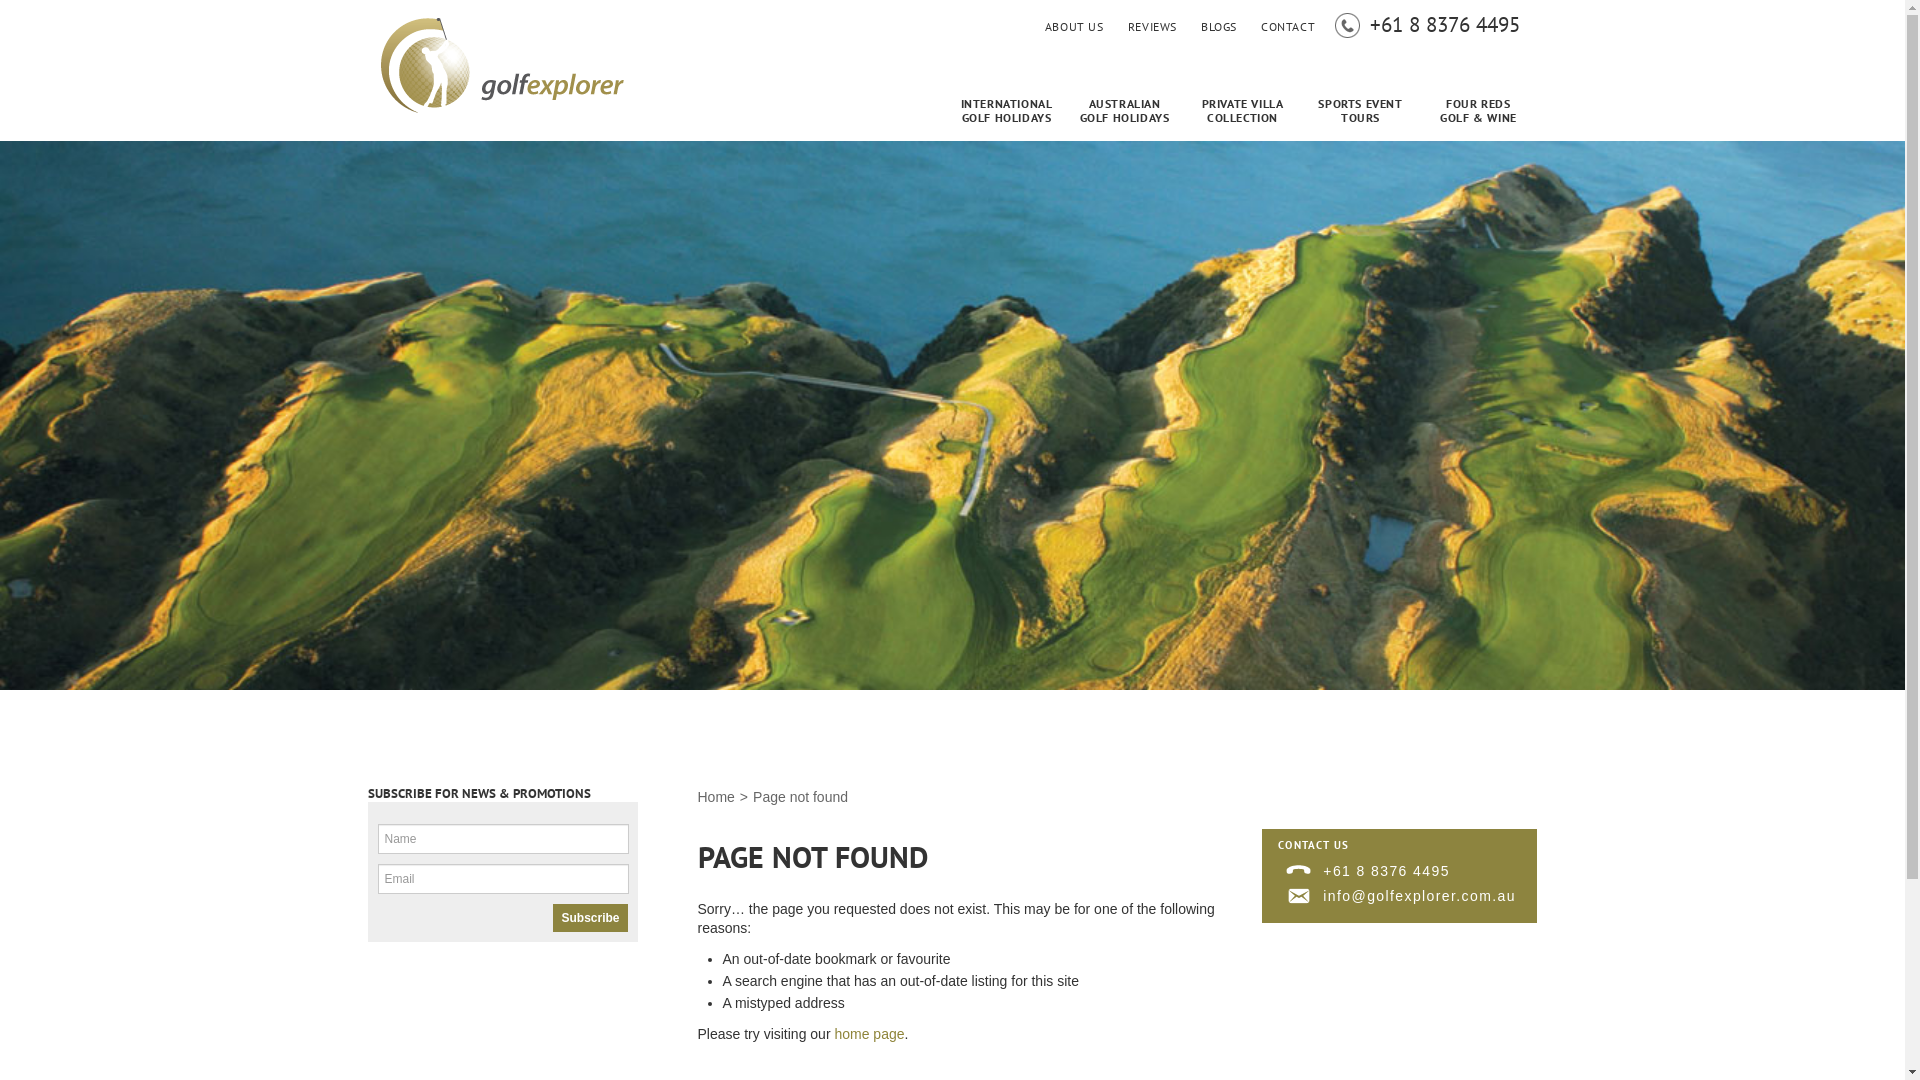 This screenshot has width=1920, height=1080. I want to click on +61 8 8376 4495, so click(1445, 28).